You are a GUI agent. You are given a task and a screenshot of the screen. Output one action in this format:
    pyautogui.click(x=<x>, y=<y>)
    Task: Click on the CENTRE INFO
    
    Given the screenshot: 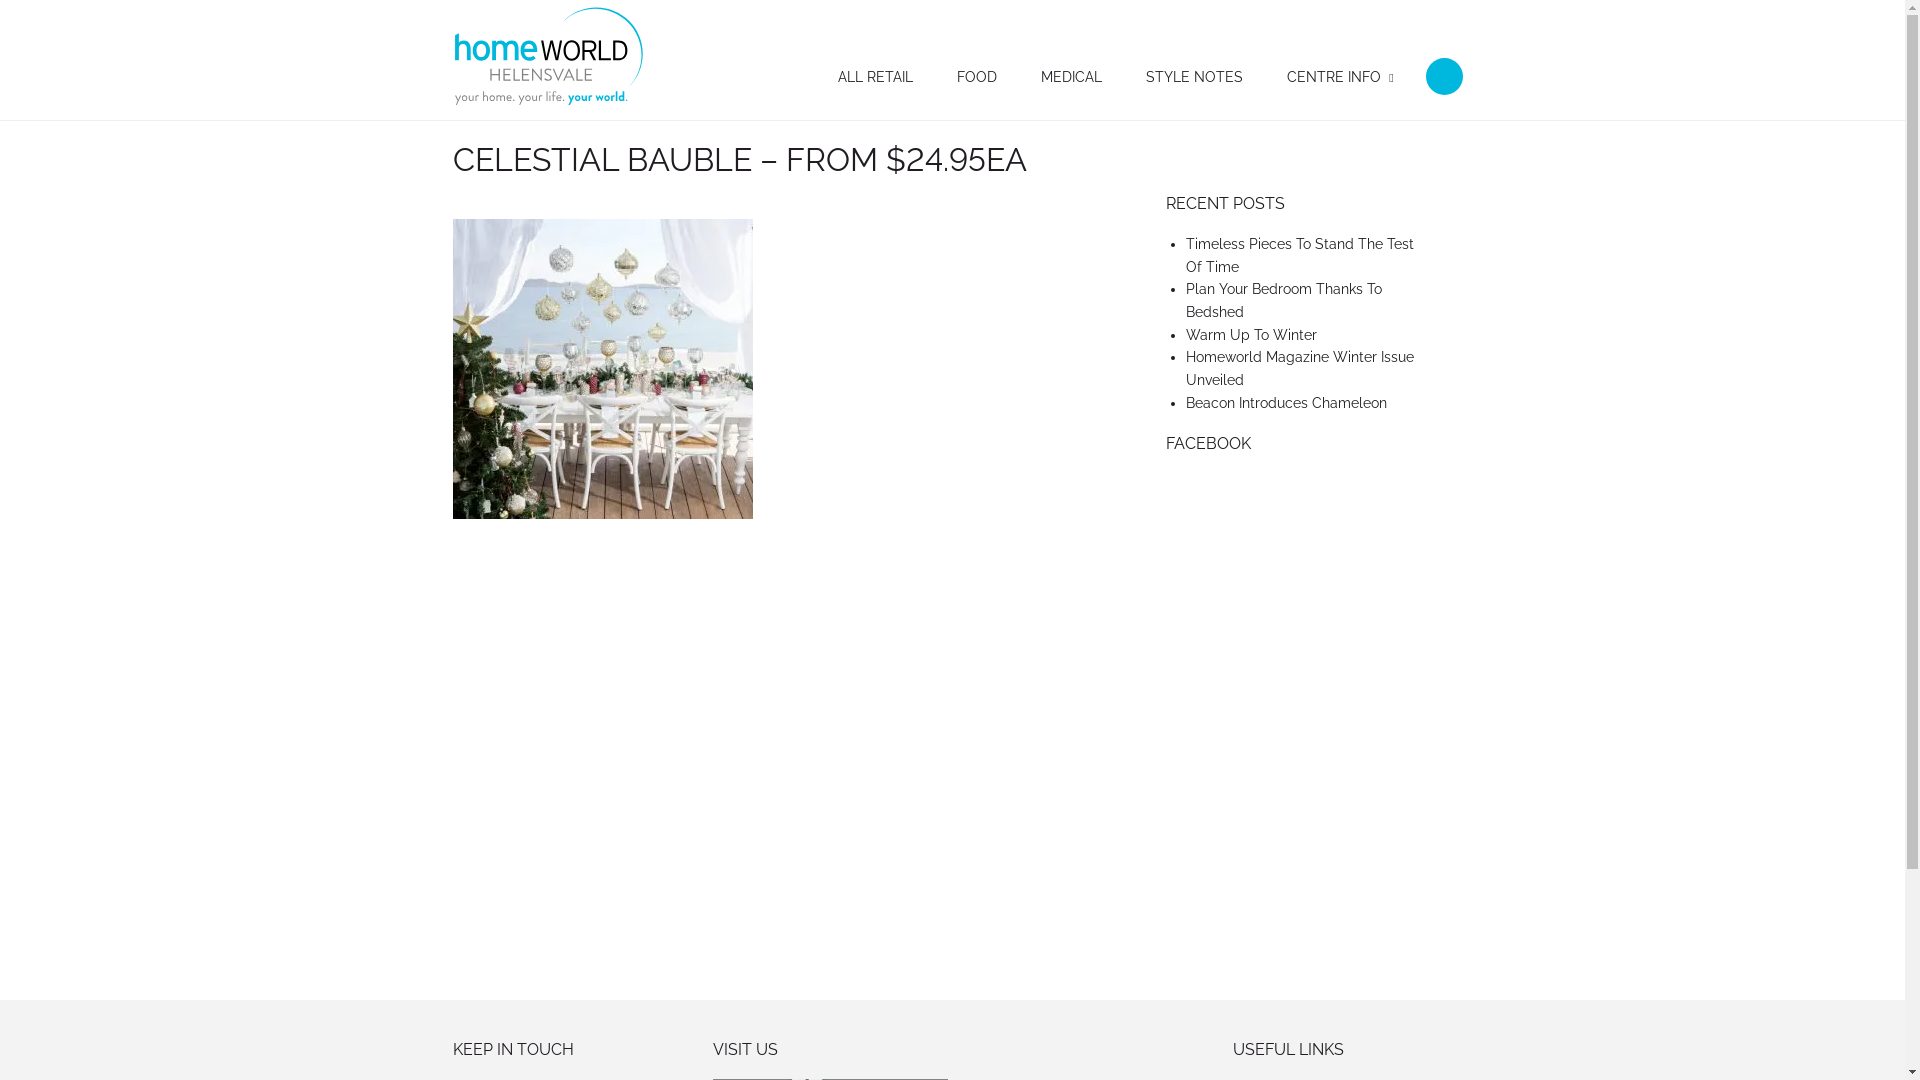 What is the action you would take?
    pyautogui.click(x=1333, y=77)
    